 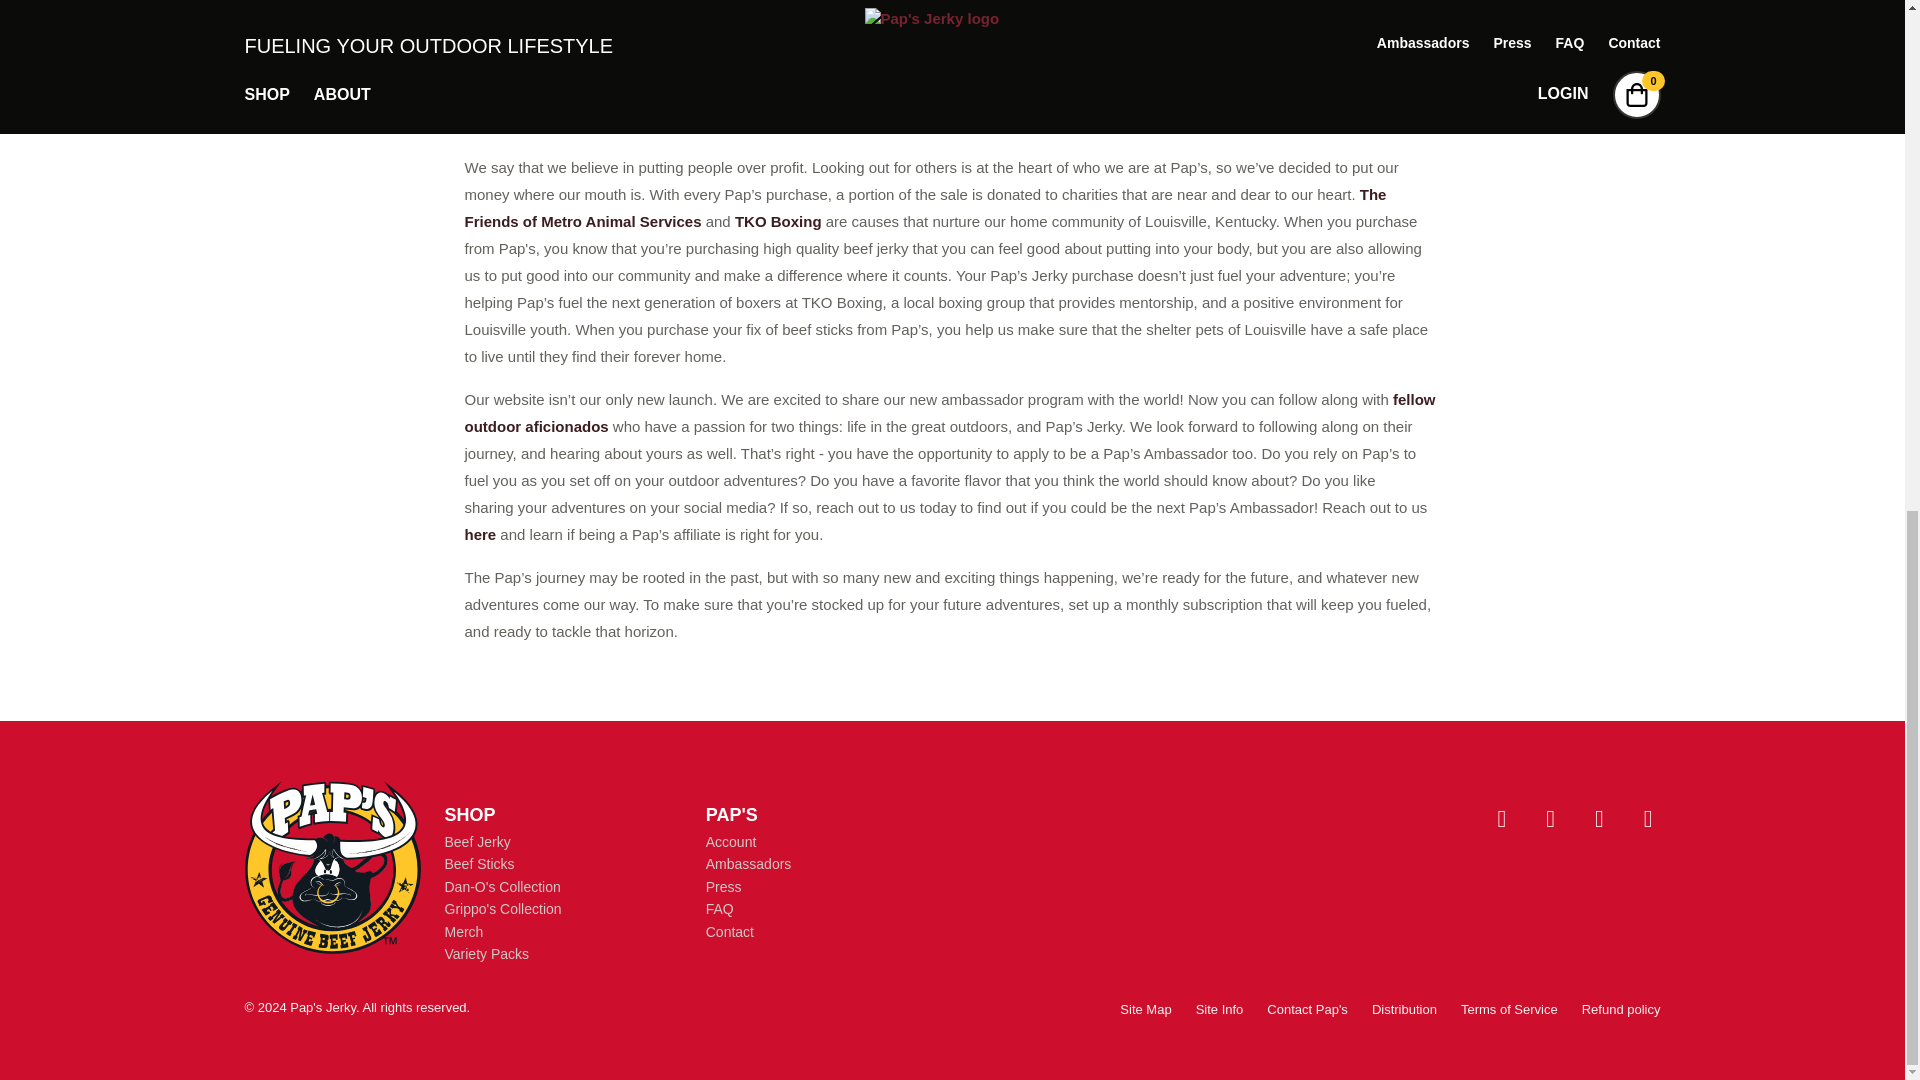 What do you see at coordinates (463, 932) in the screenshot?
I see `Merch` at bounding box center [463, 932].